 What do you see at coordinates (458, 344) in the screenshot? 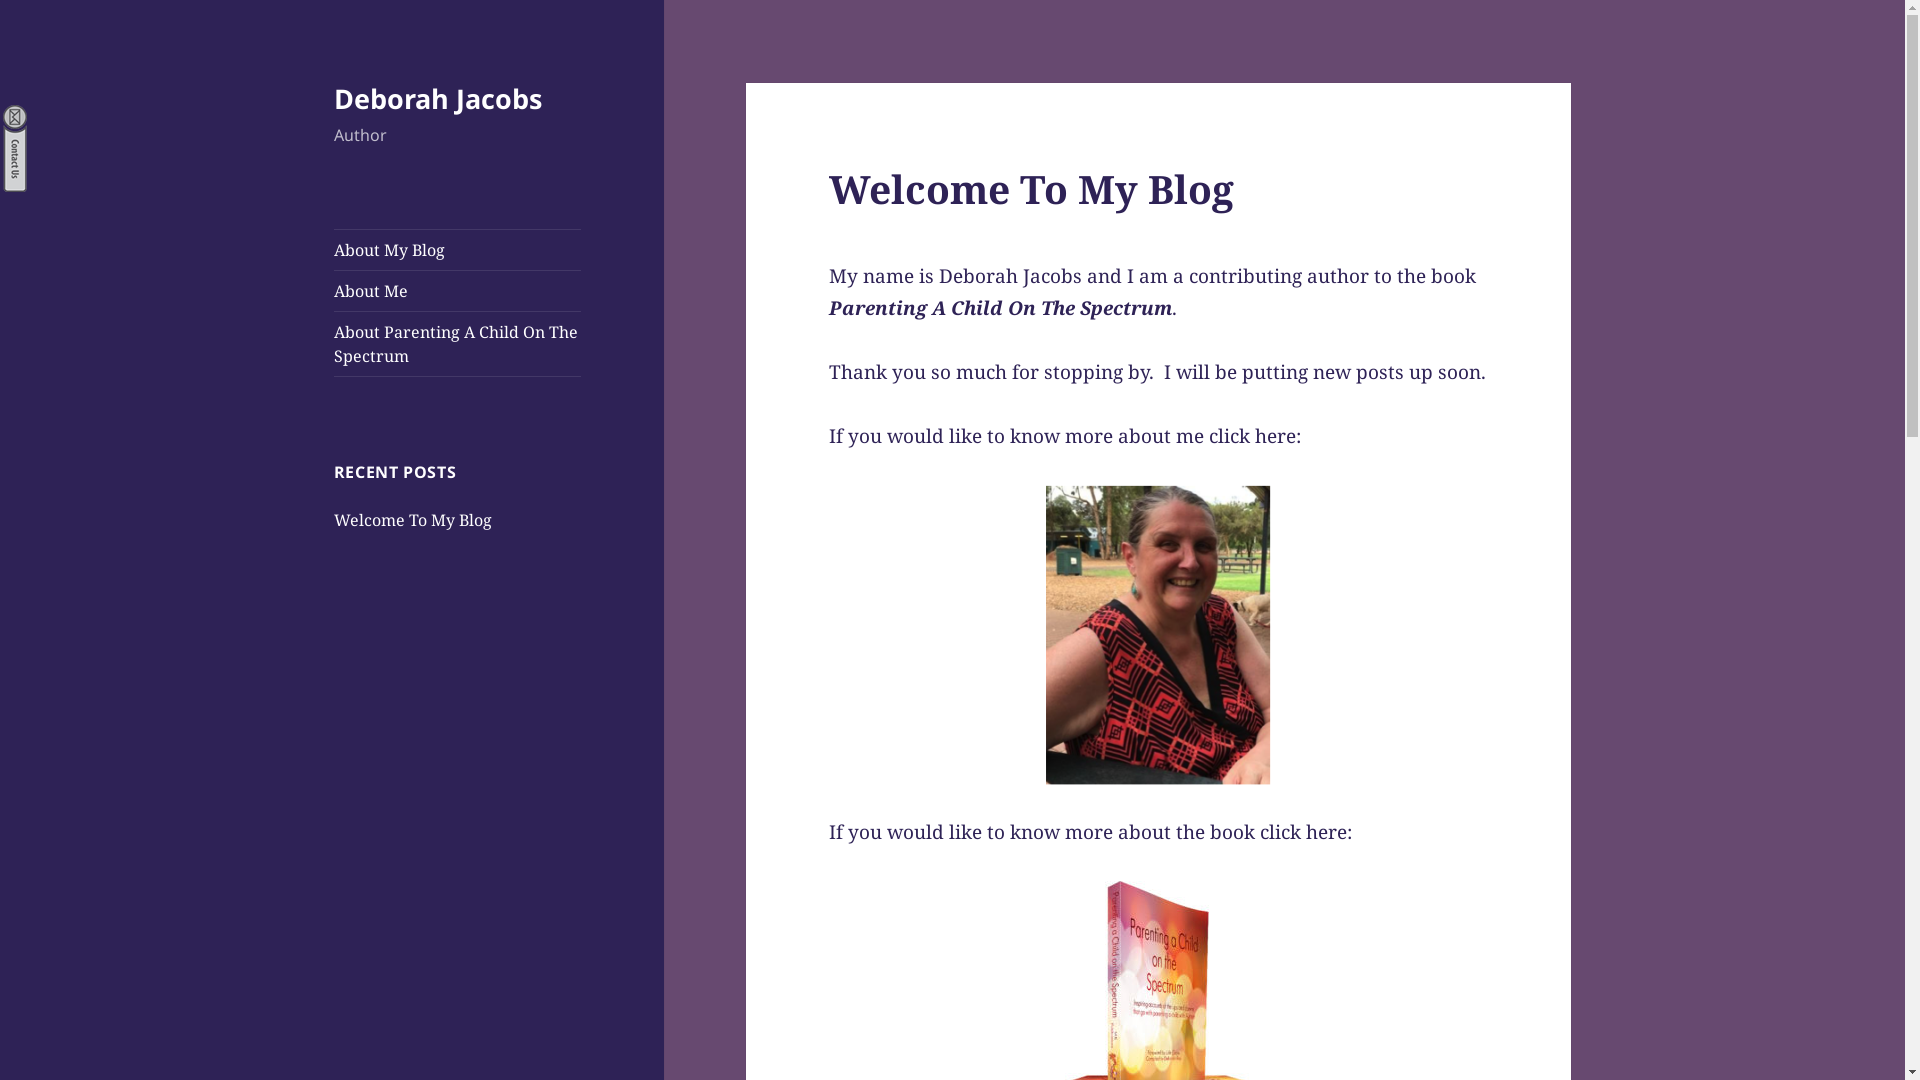
I see `About Parenting A Child On The Spectrum` at bounding box center [458, 344].